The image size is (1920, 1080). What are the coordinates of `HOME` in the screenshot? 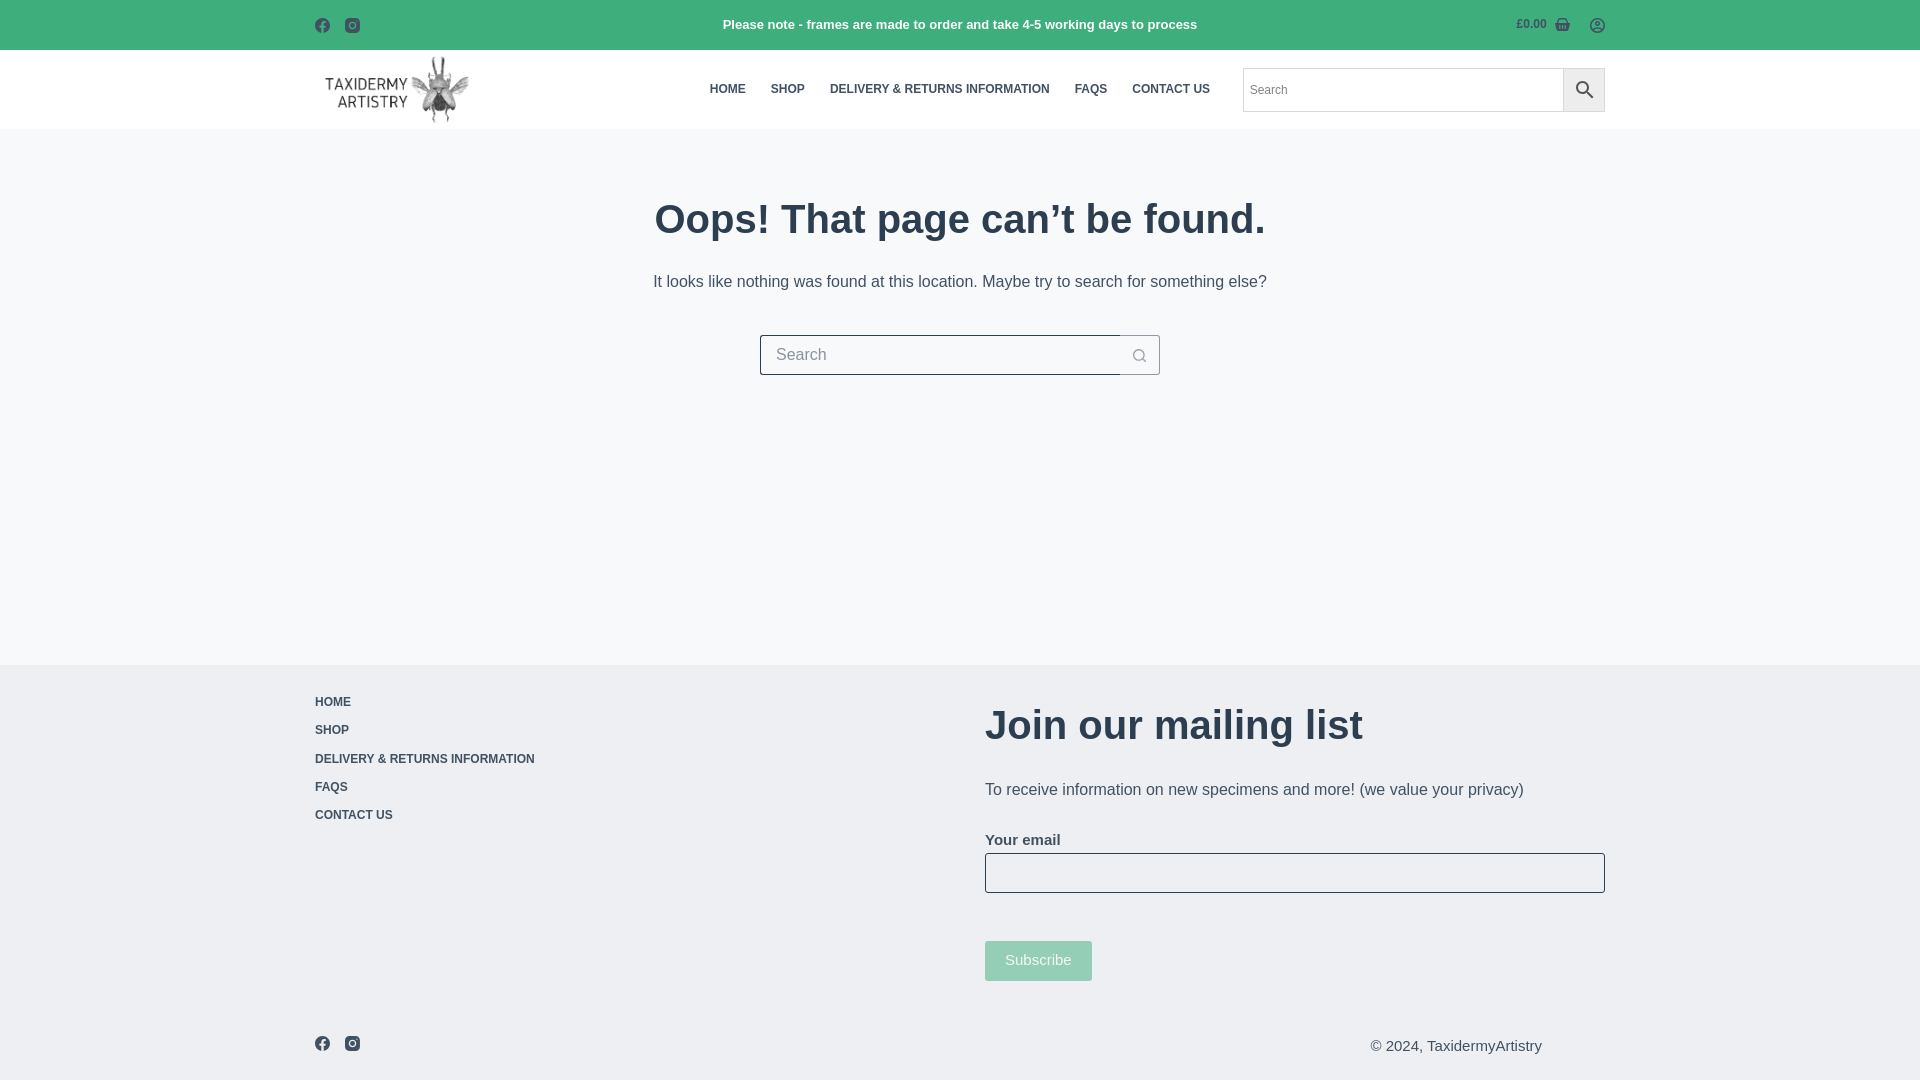 It's located at (727, 88).